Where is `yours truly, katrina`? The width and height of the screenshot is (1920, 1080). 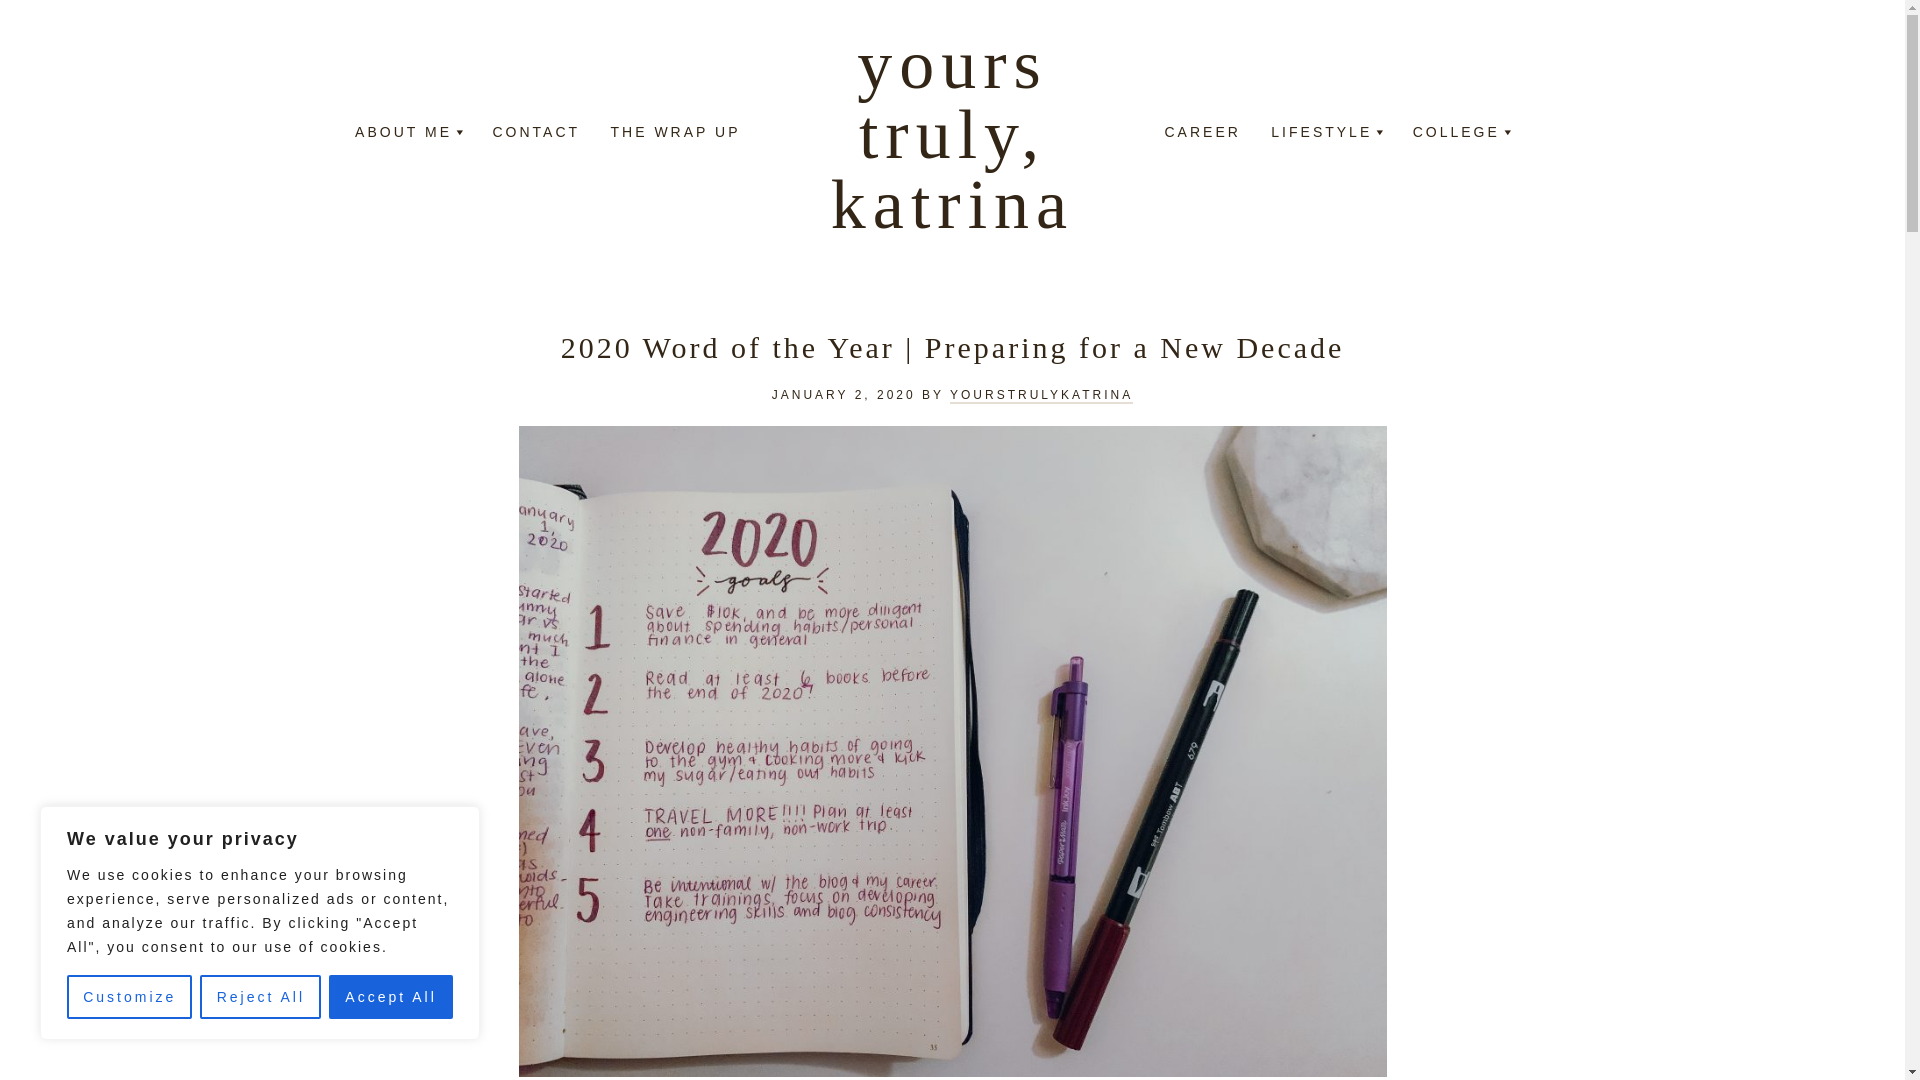 yours truly, katrina is located at coordinates (952, 134).